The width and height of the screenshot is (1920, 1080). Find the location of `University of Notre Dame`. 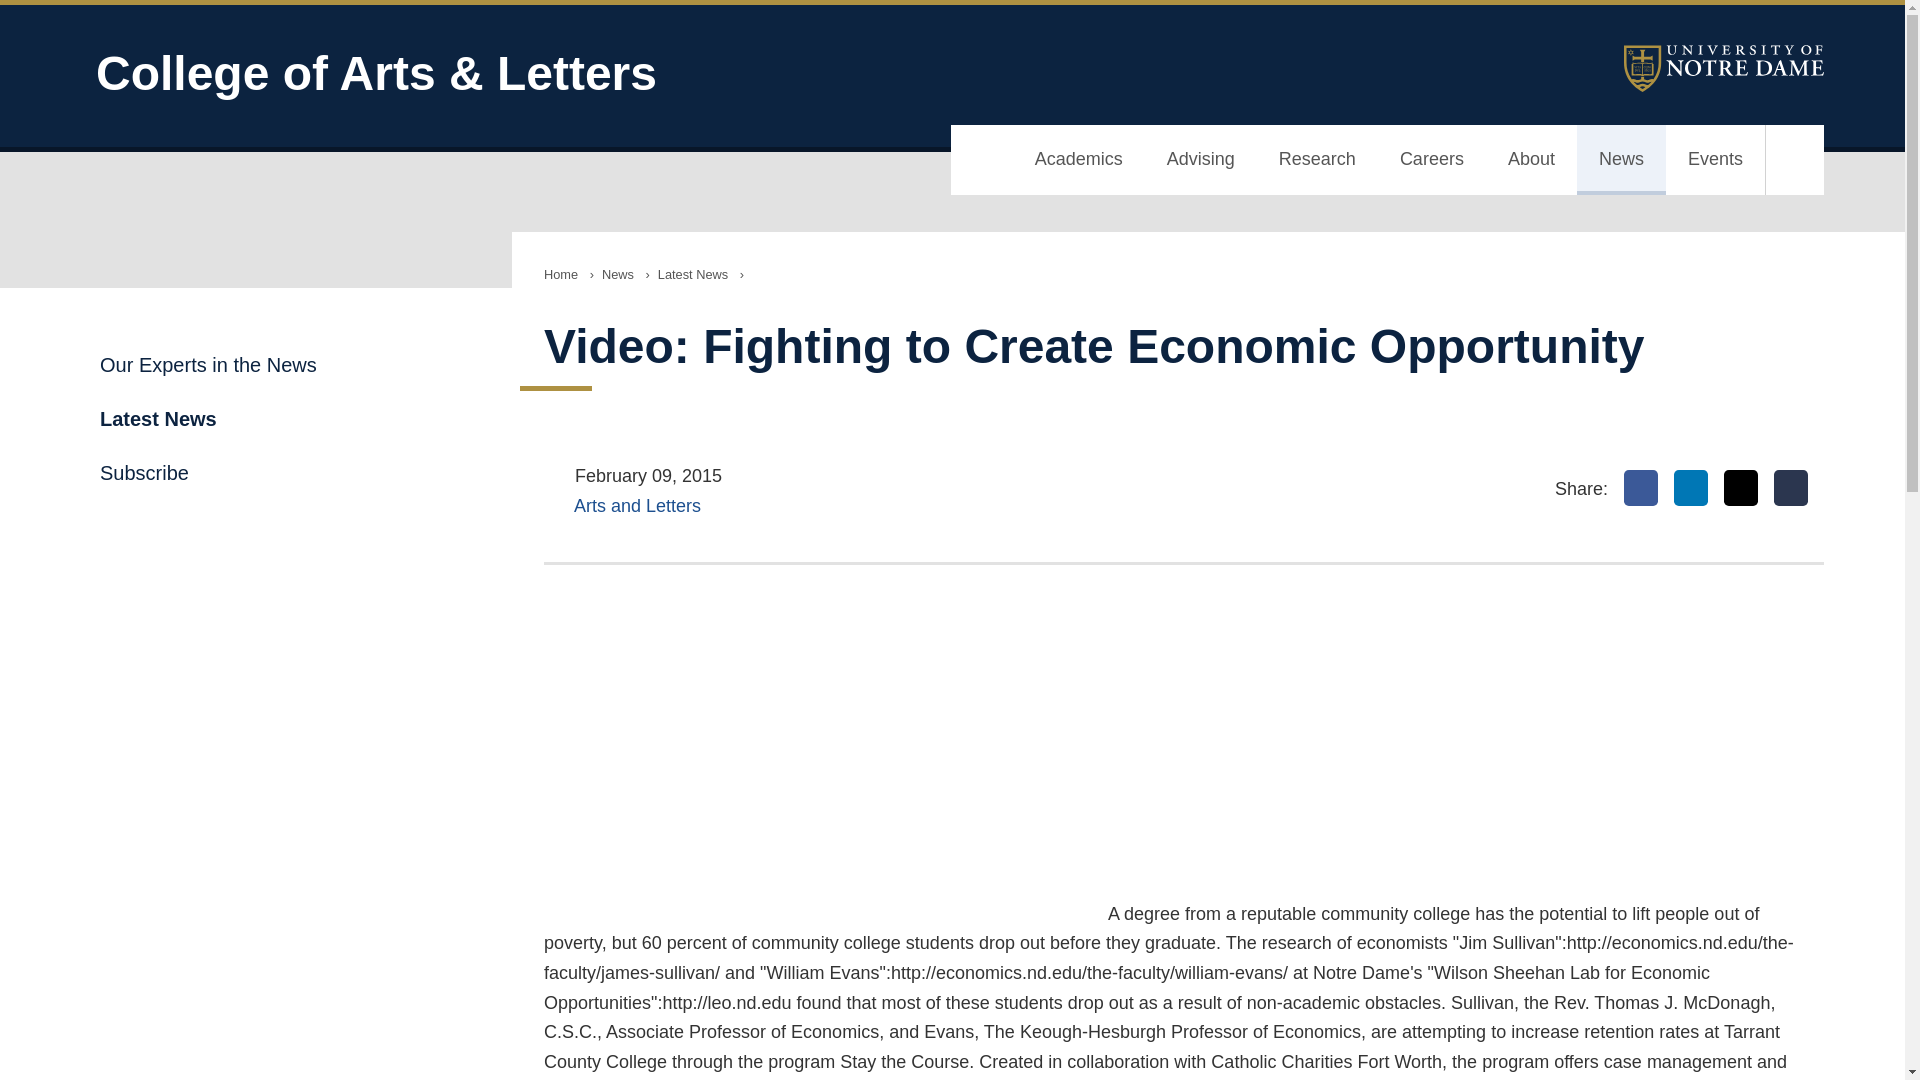

University of Notre Dame is located at coordinates (1724, 68).